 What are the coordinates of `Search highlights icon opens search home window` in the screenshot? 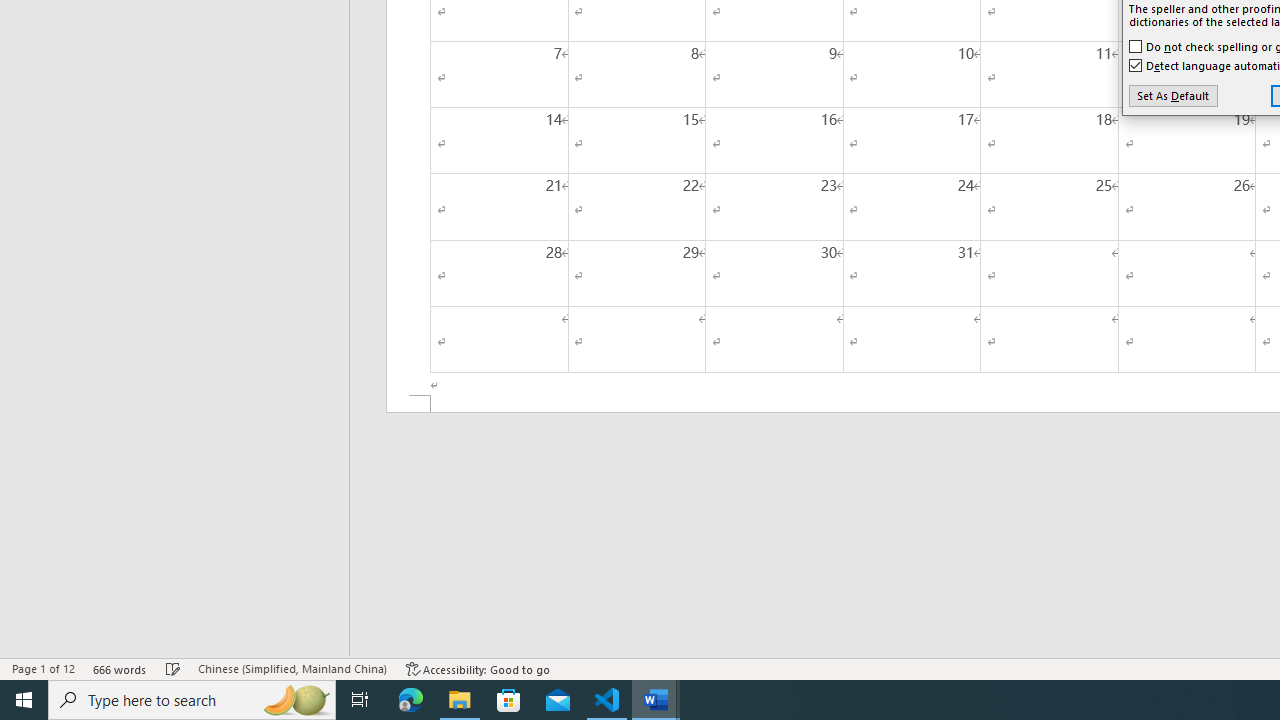 It's located at (296, 700).